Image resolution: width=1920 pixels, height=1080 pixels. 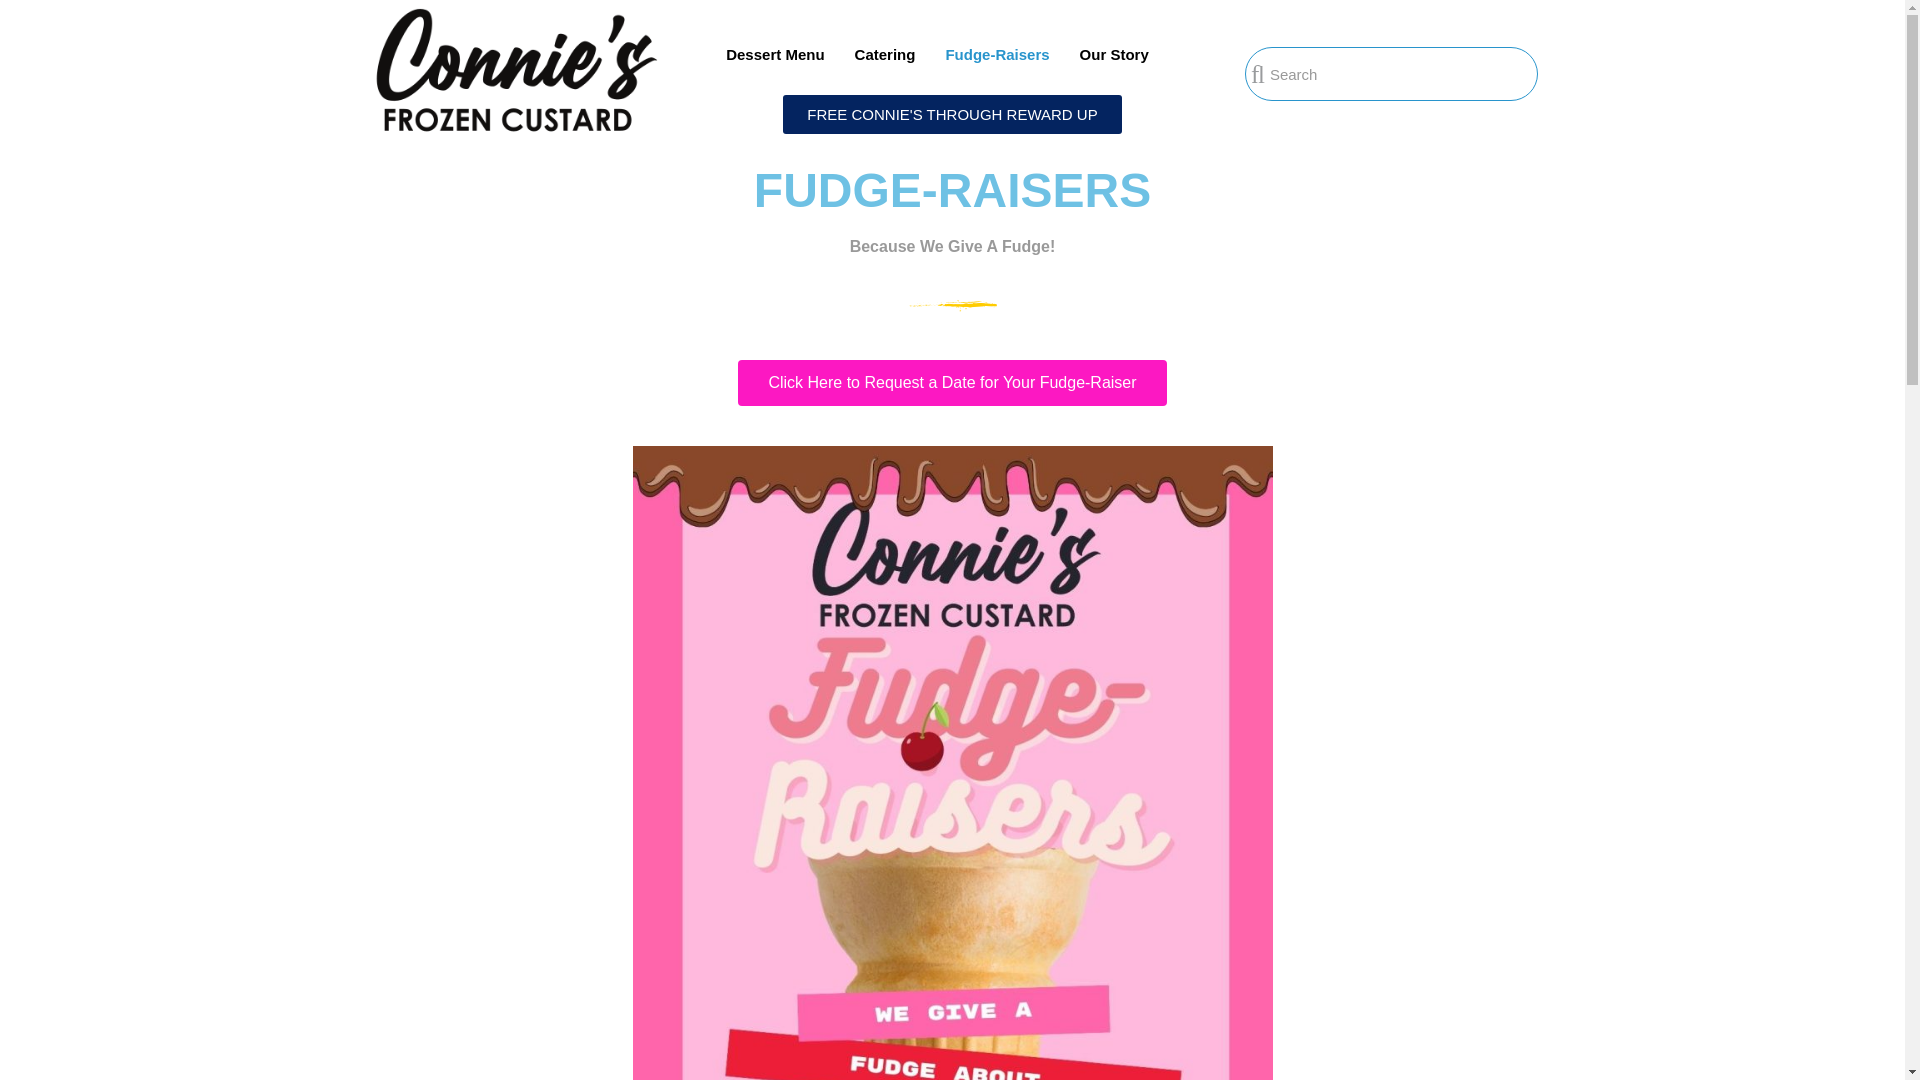 I want to click on Click Here to Request a Date for Your Fudge-Raiser, so click(x=951, y=382).